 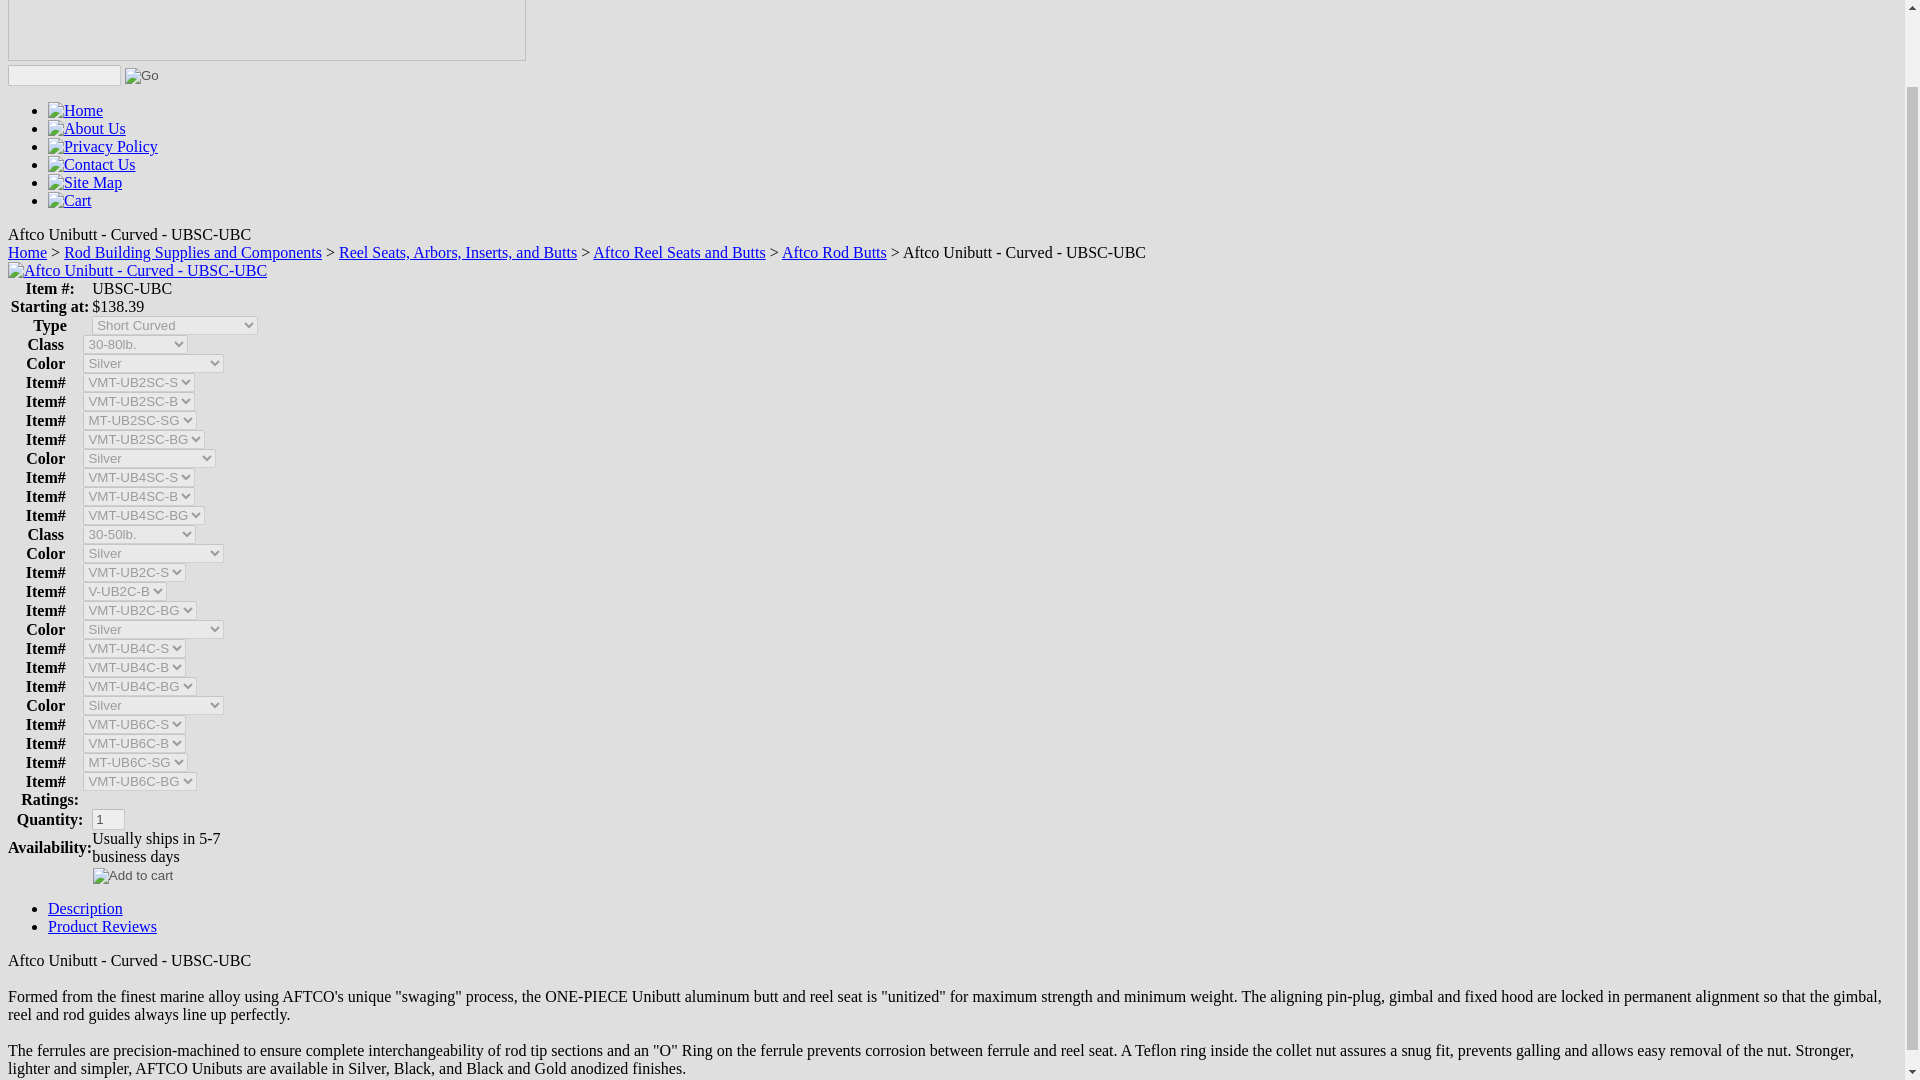 I want to click on Rod Building Supplies and Components, so click(x=192, y=252).